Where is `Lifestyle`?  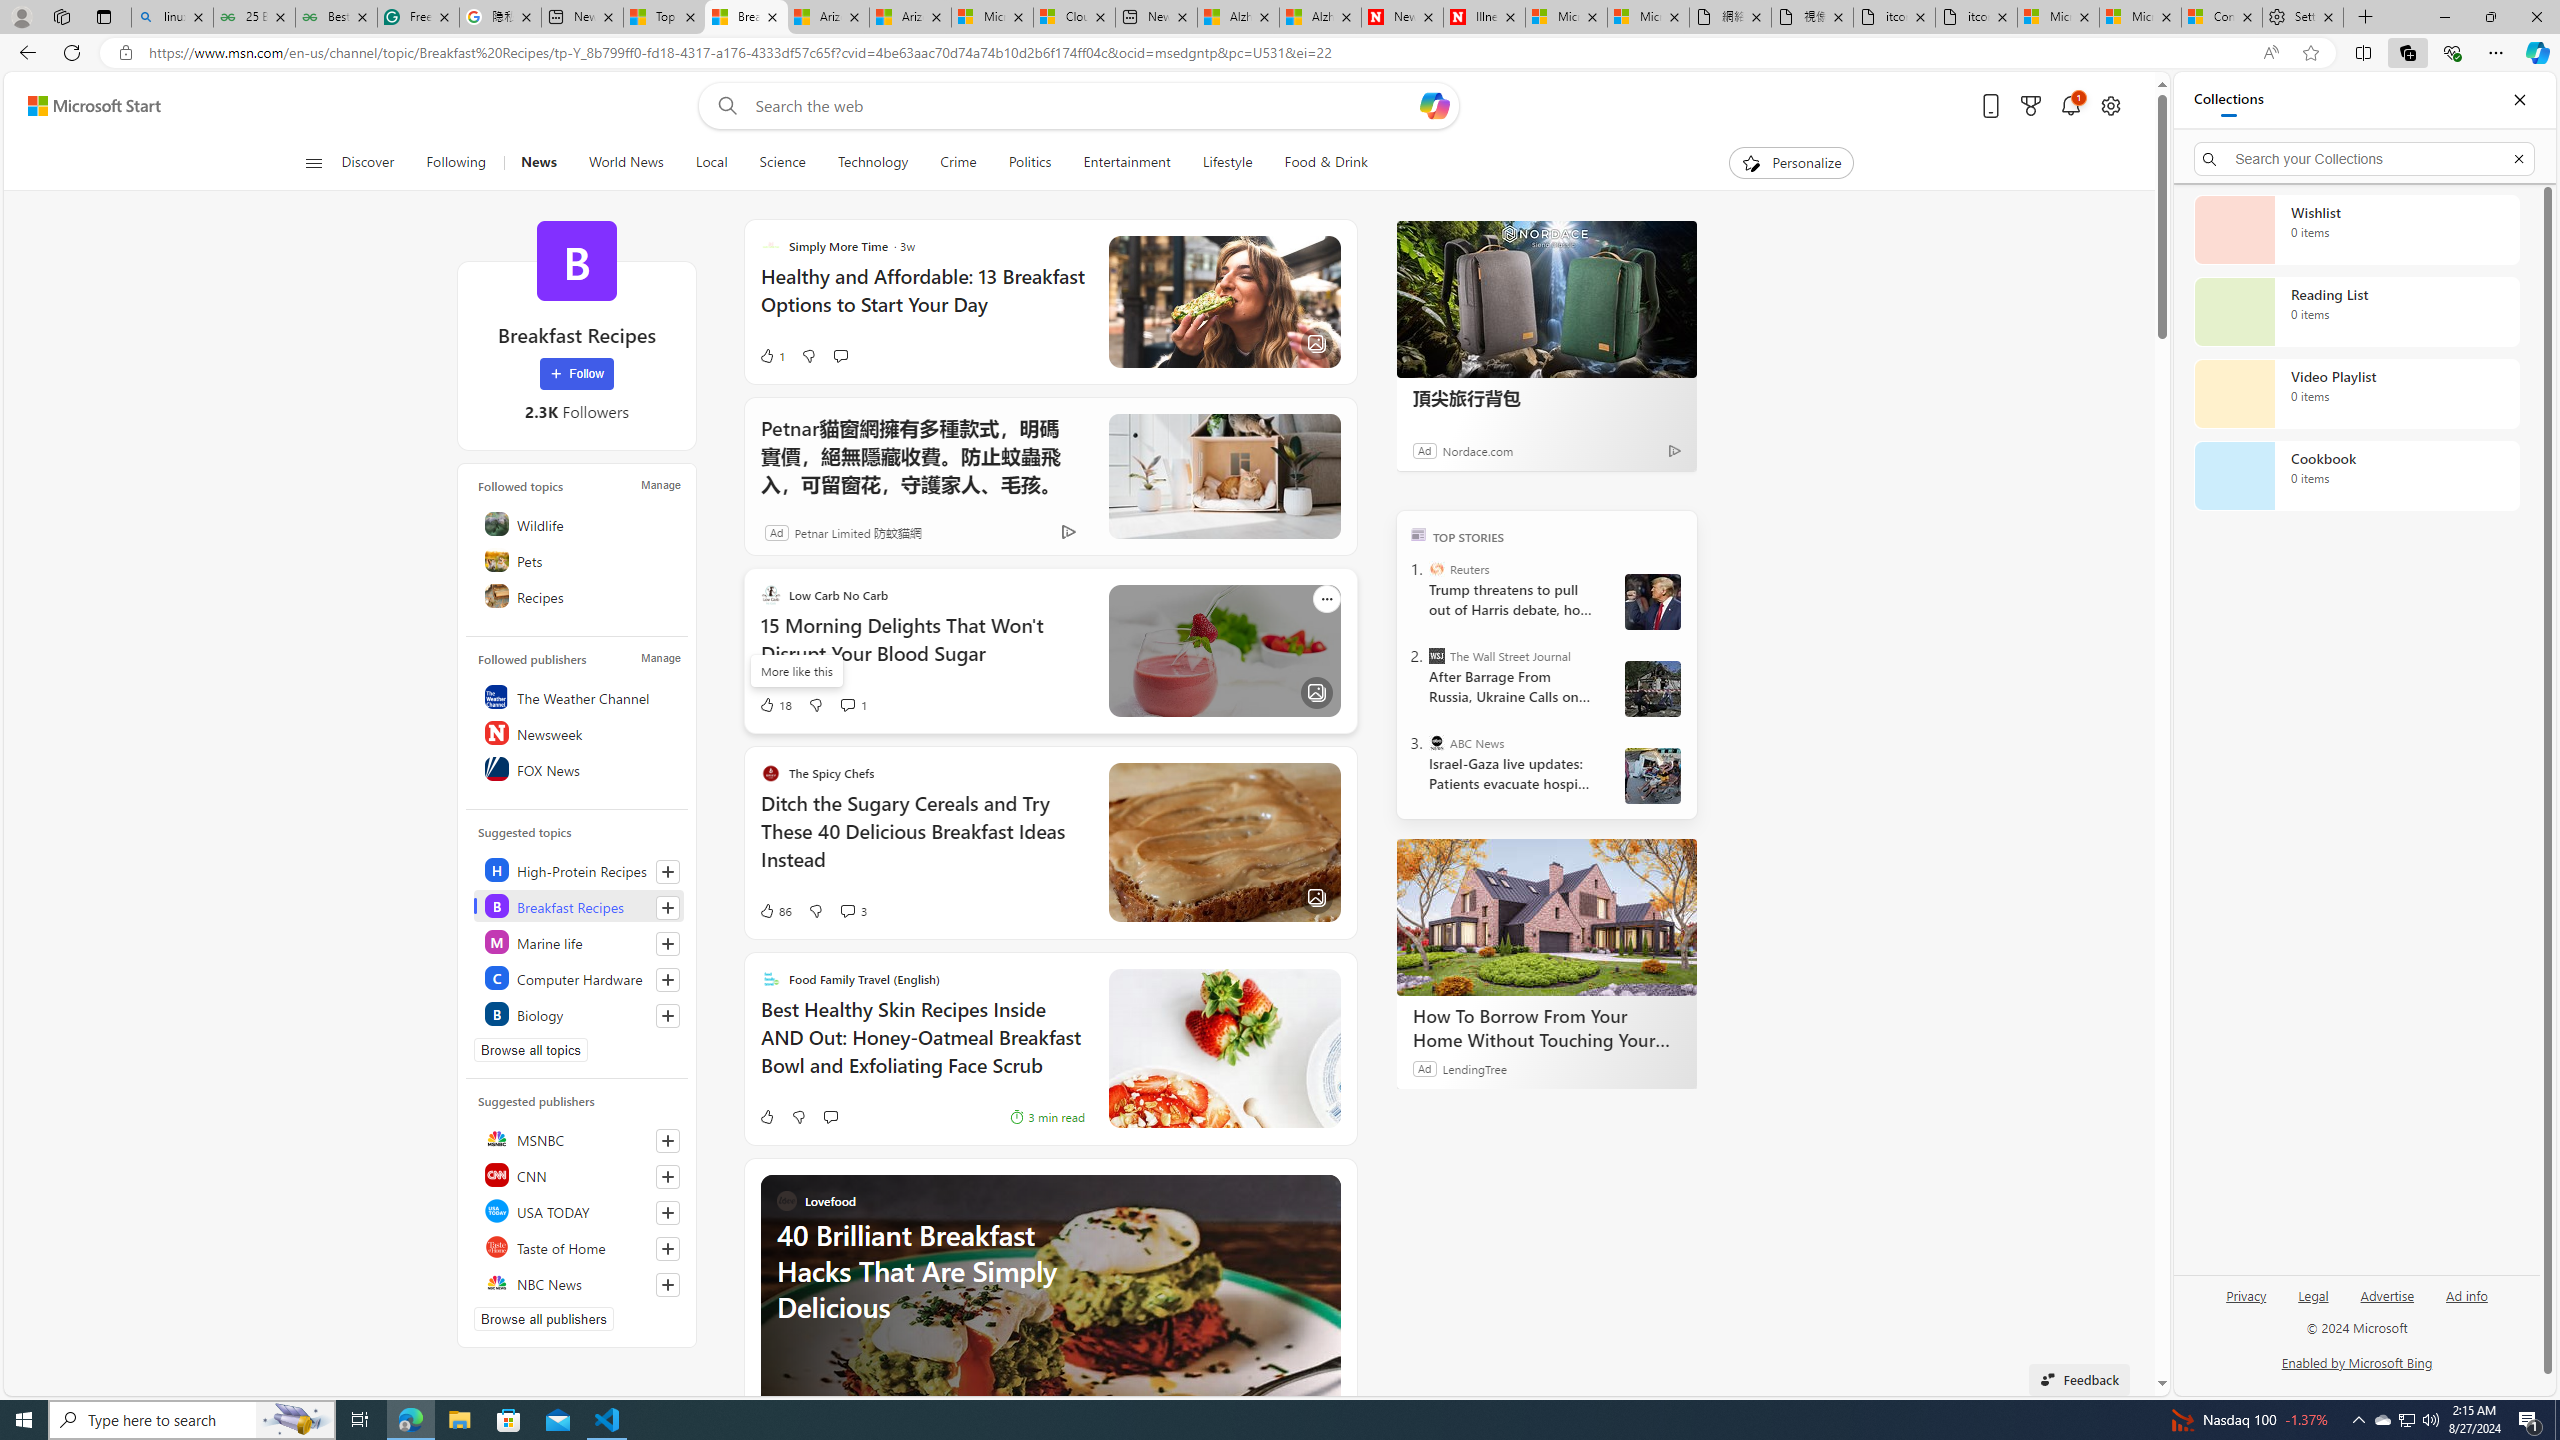
Lifestyle is located at coordinates (1227, 163).